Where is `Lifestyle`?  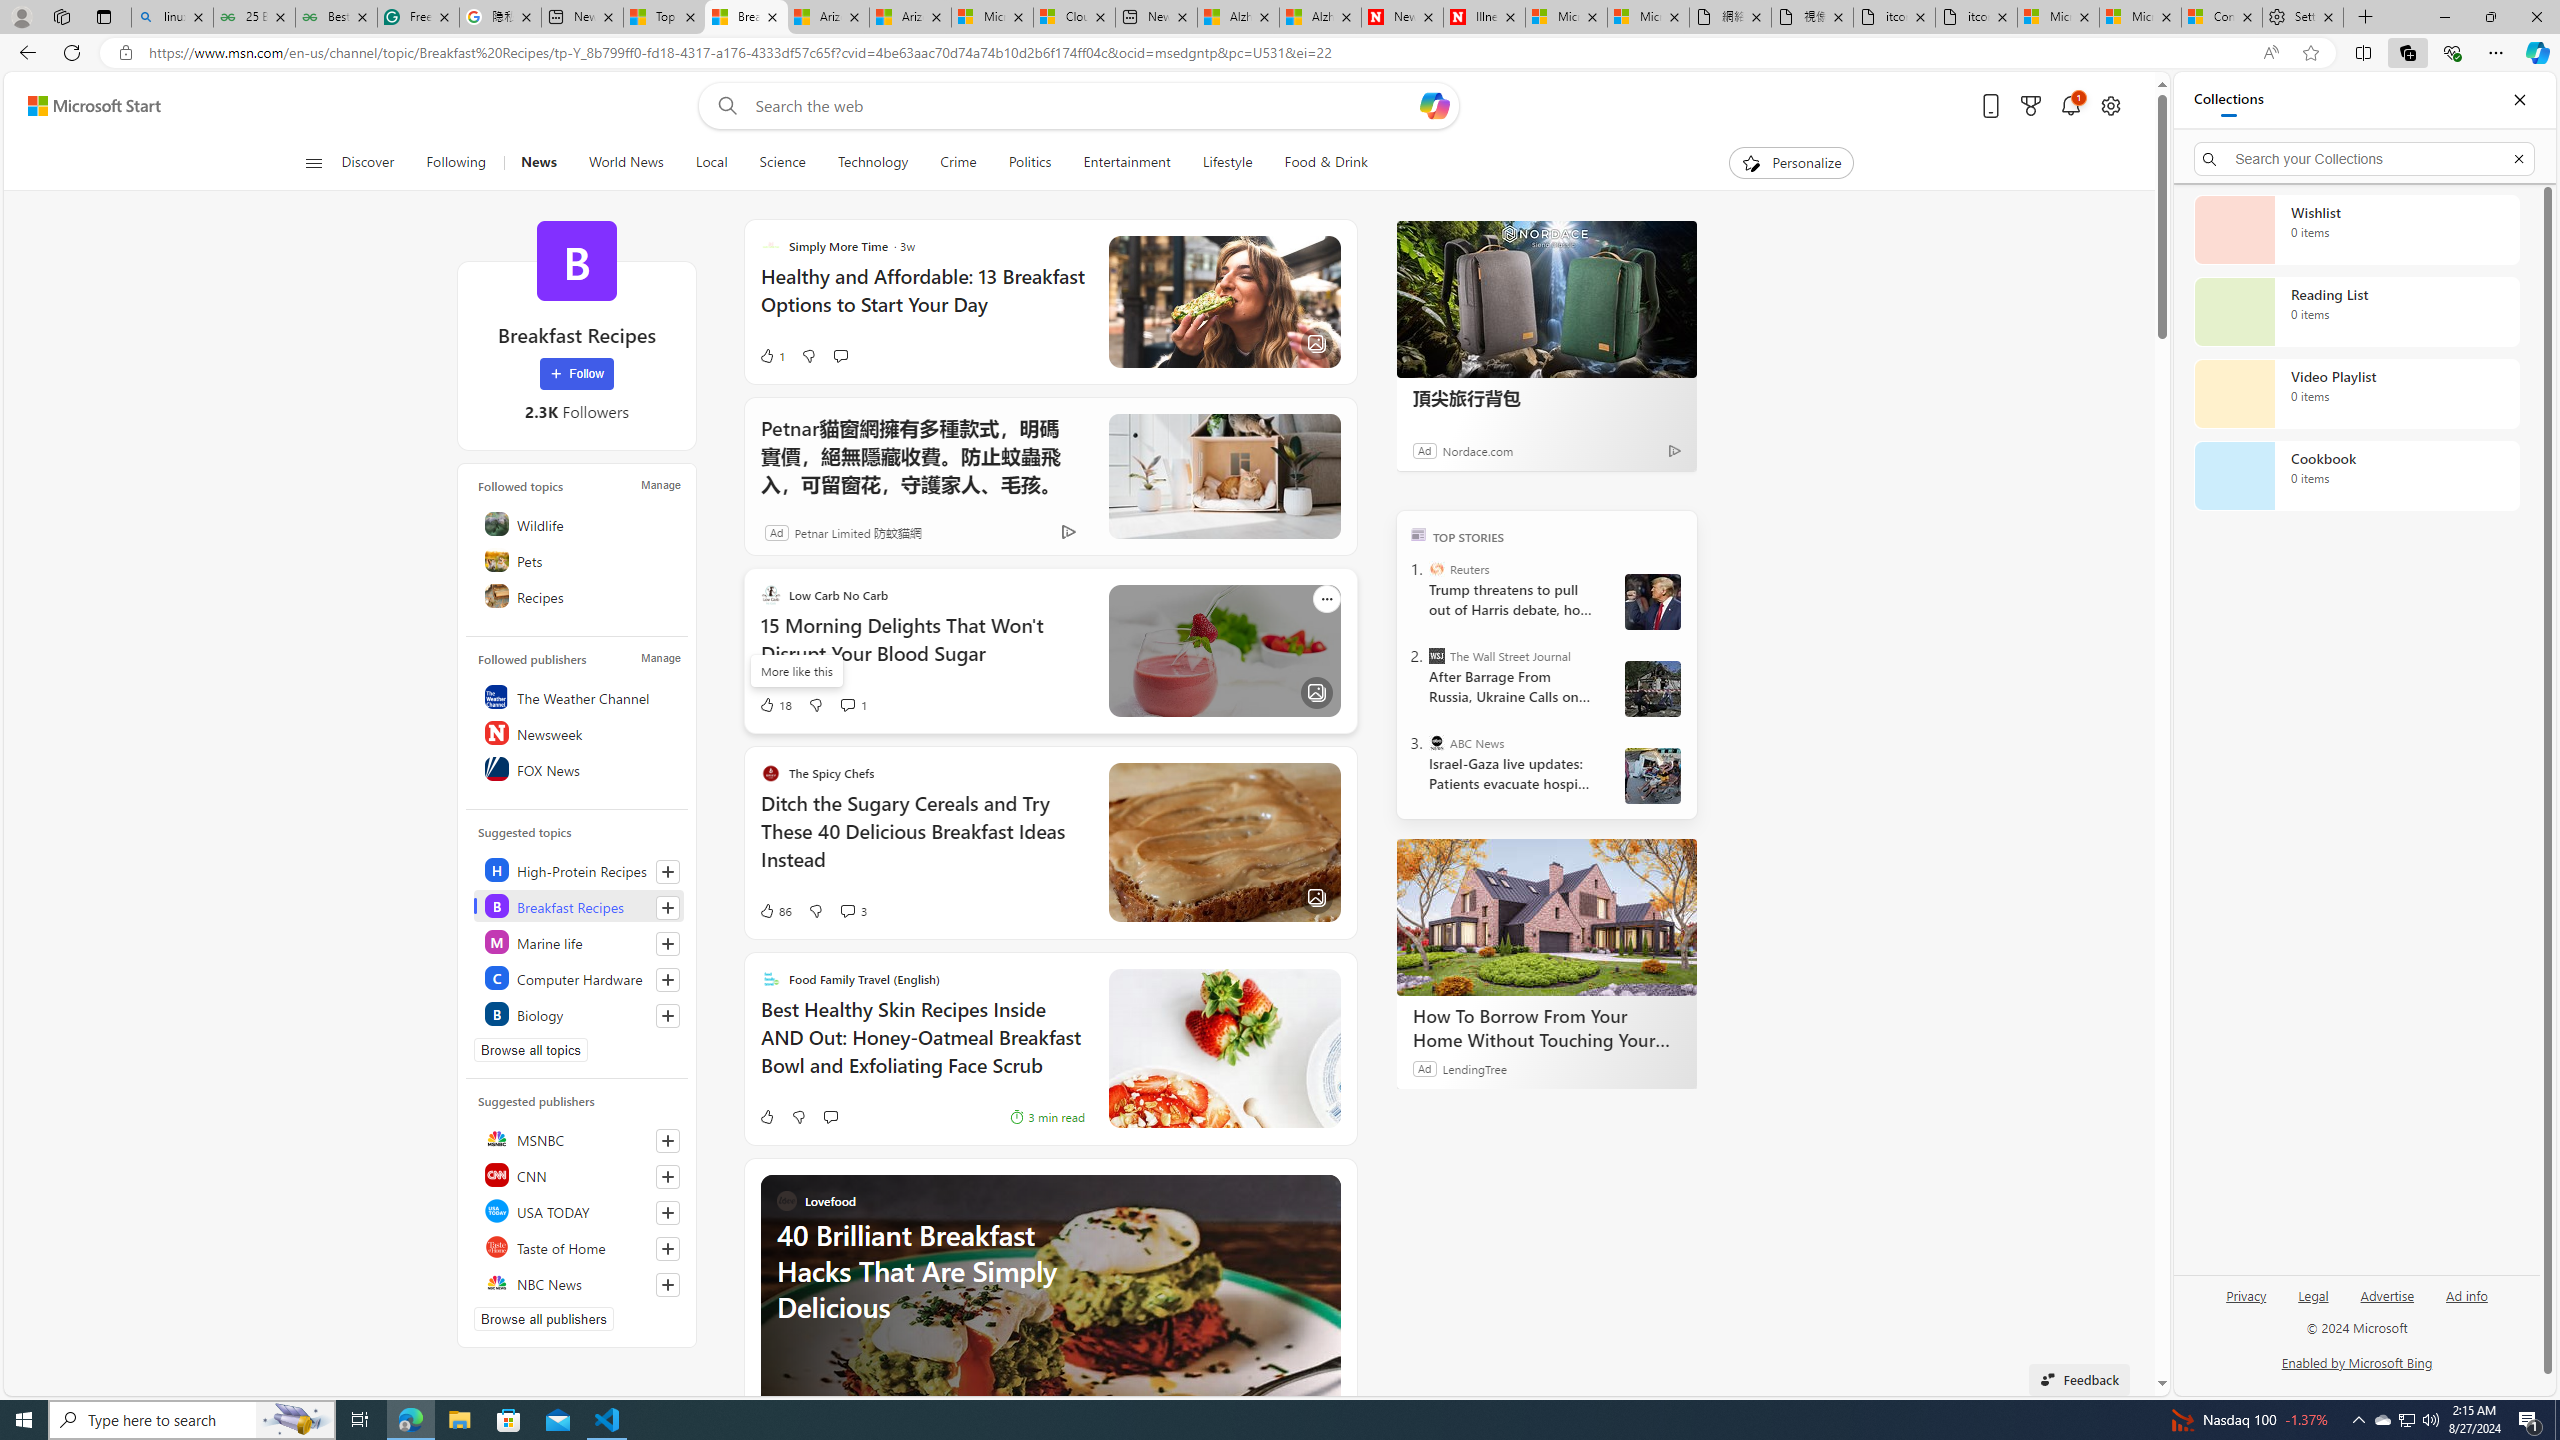
Lifestyle is located at coordinates (1227, 163).